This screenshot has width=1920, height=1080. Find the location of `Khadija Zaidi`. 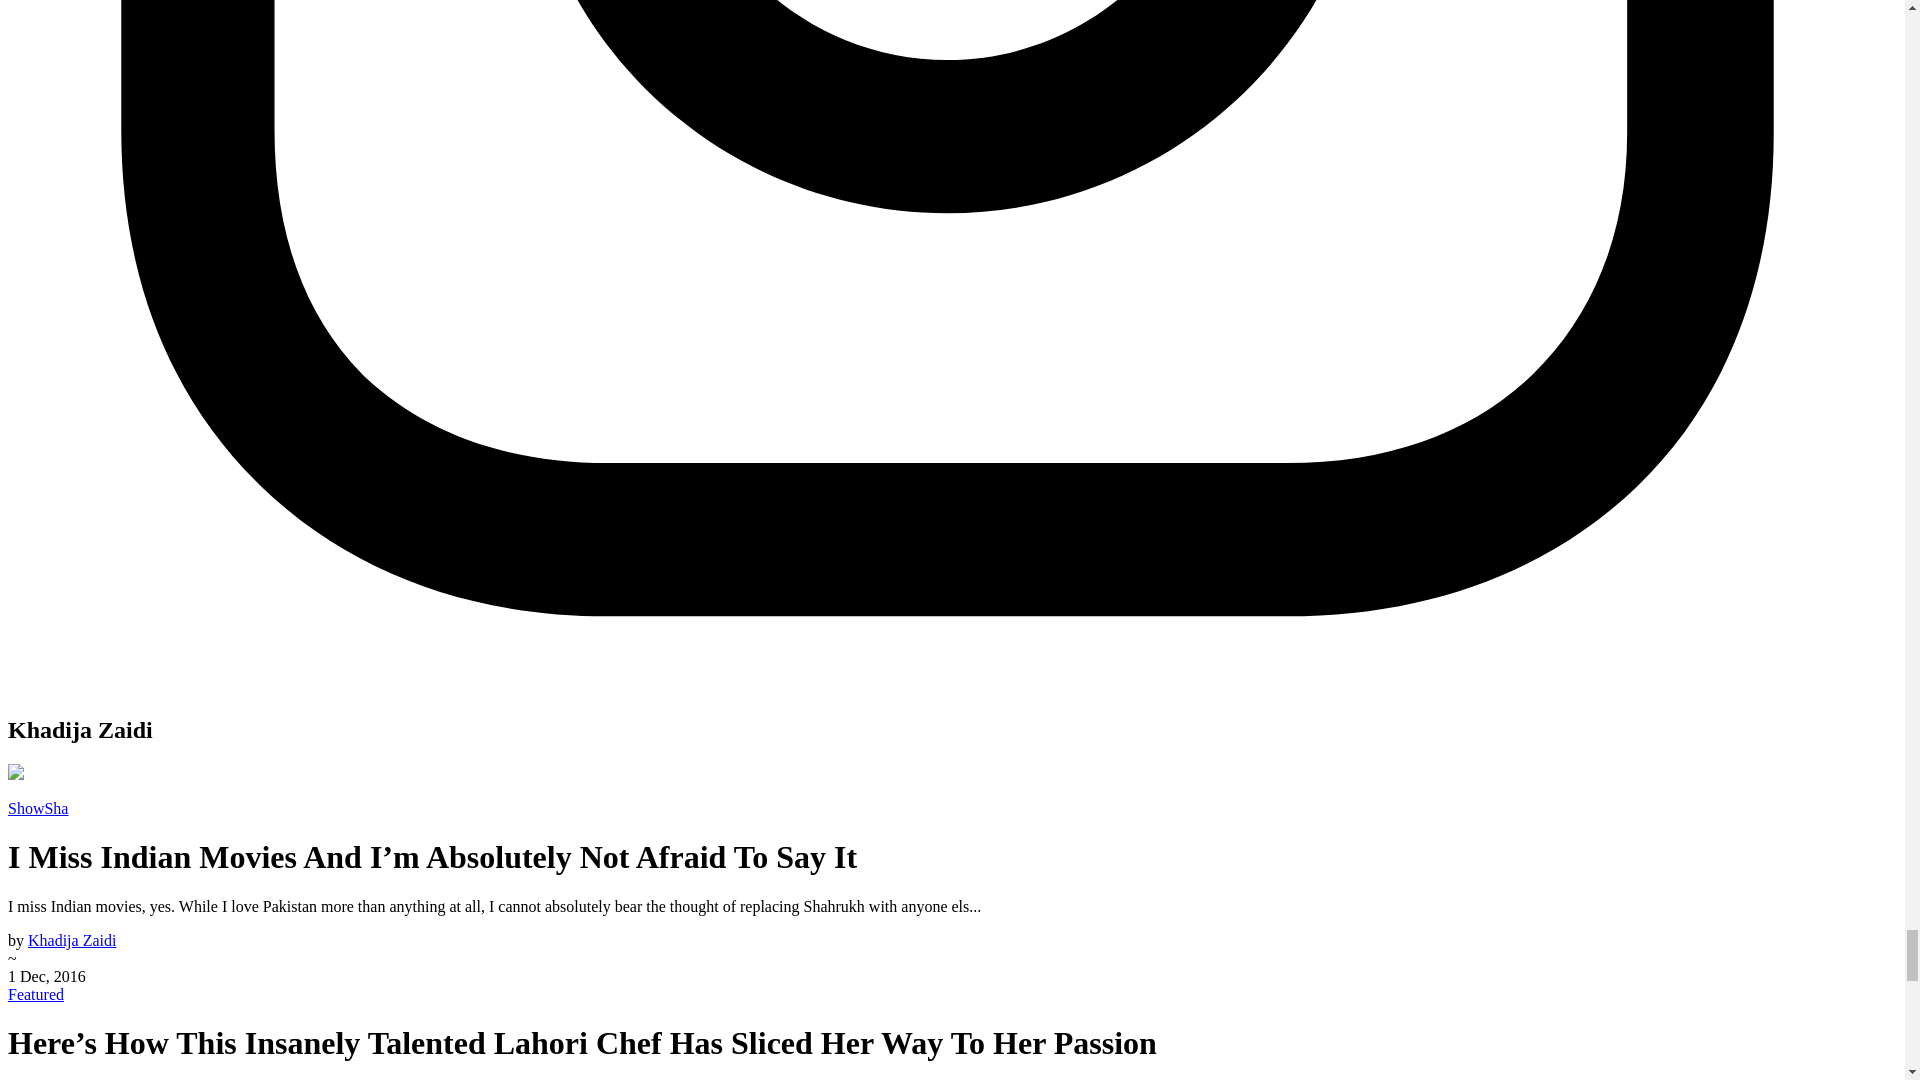

Khadija Zaidi is located at coordinates (72, 940).